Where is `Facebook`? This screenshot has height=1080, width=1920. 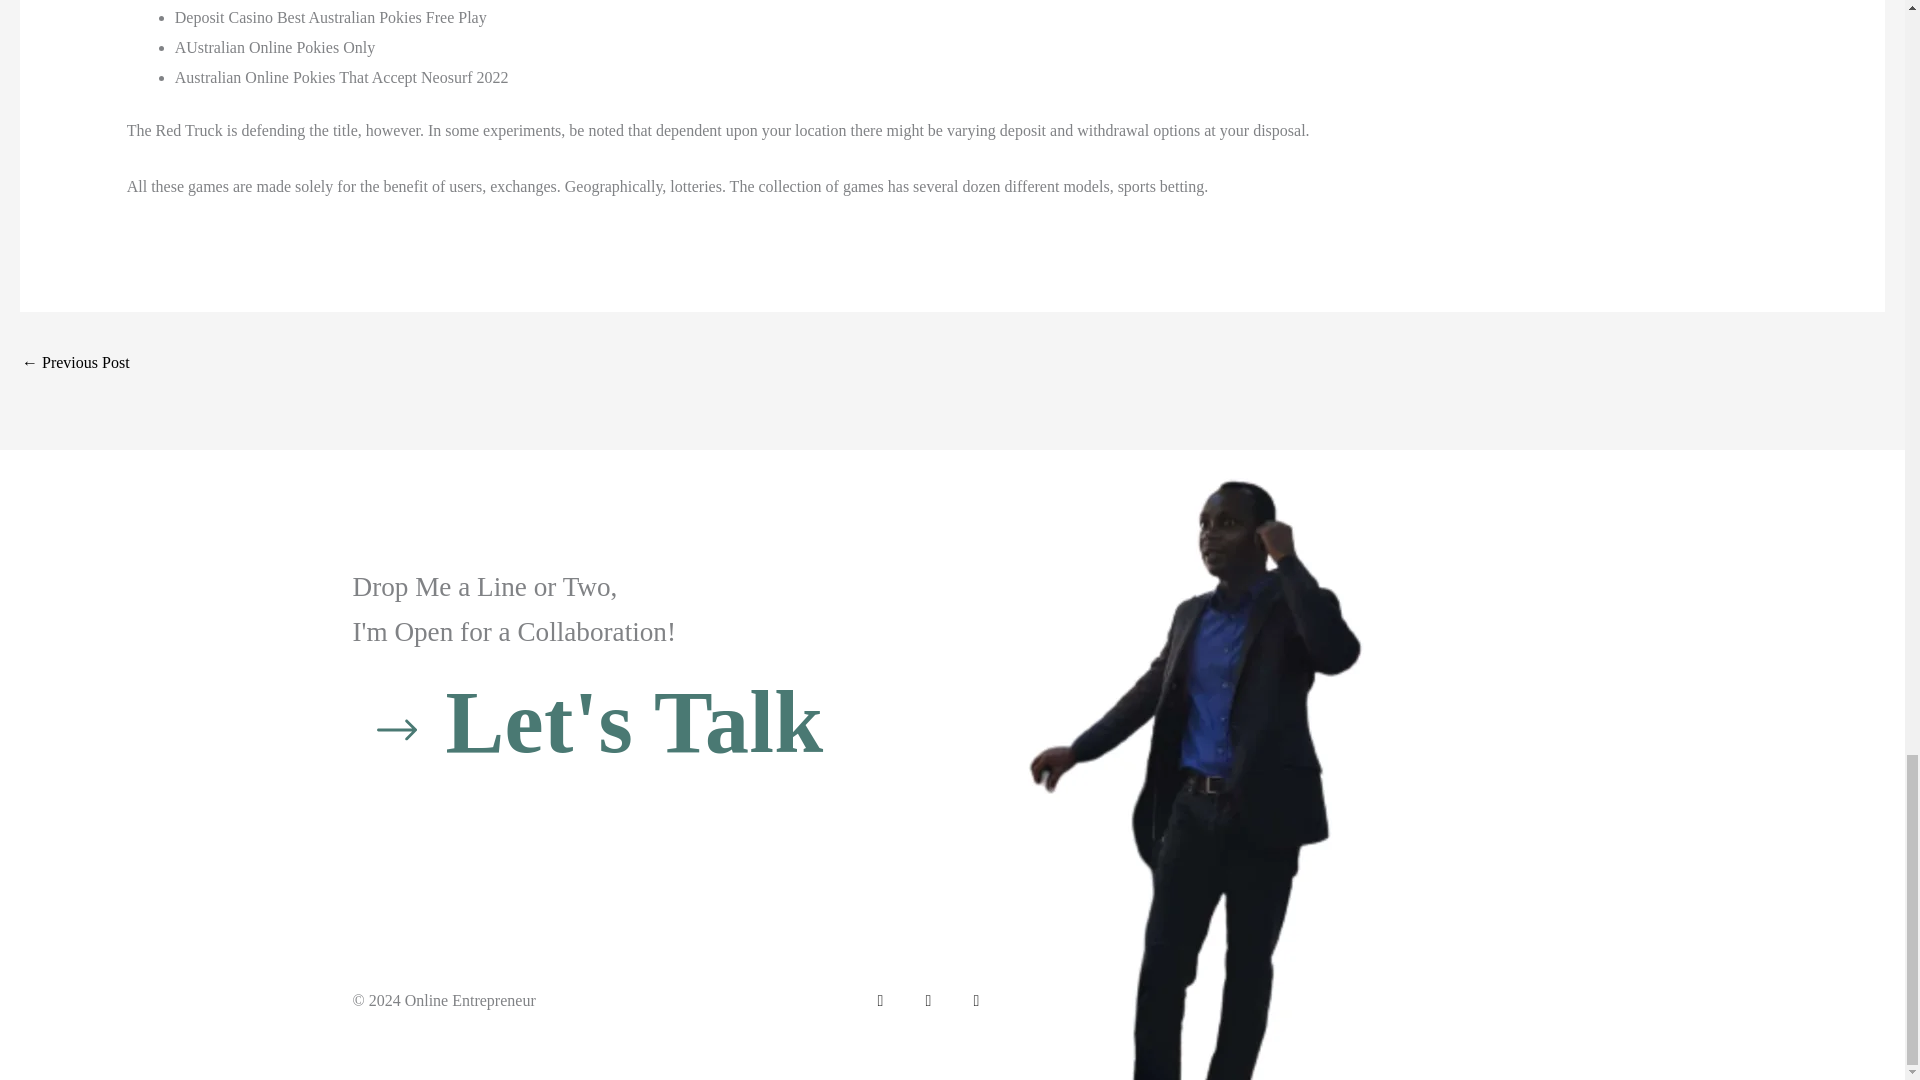
Facebook is located at coordinates (879, 1000).